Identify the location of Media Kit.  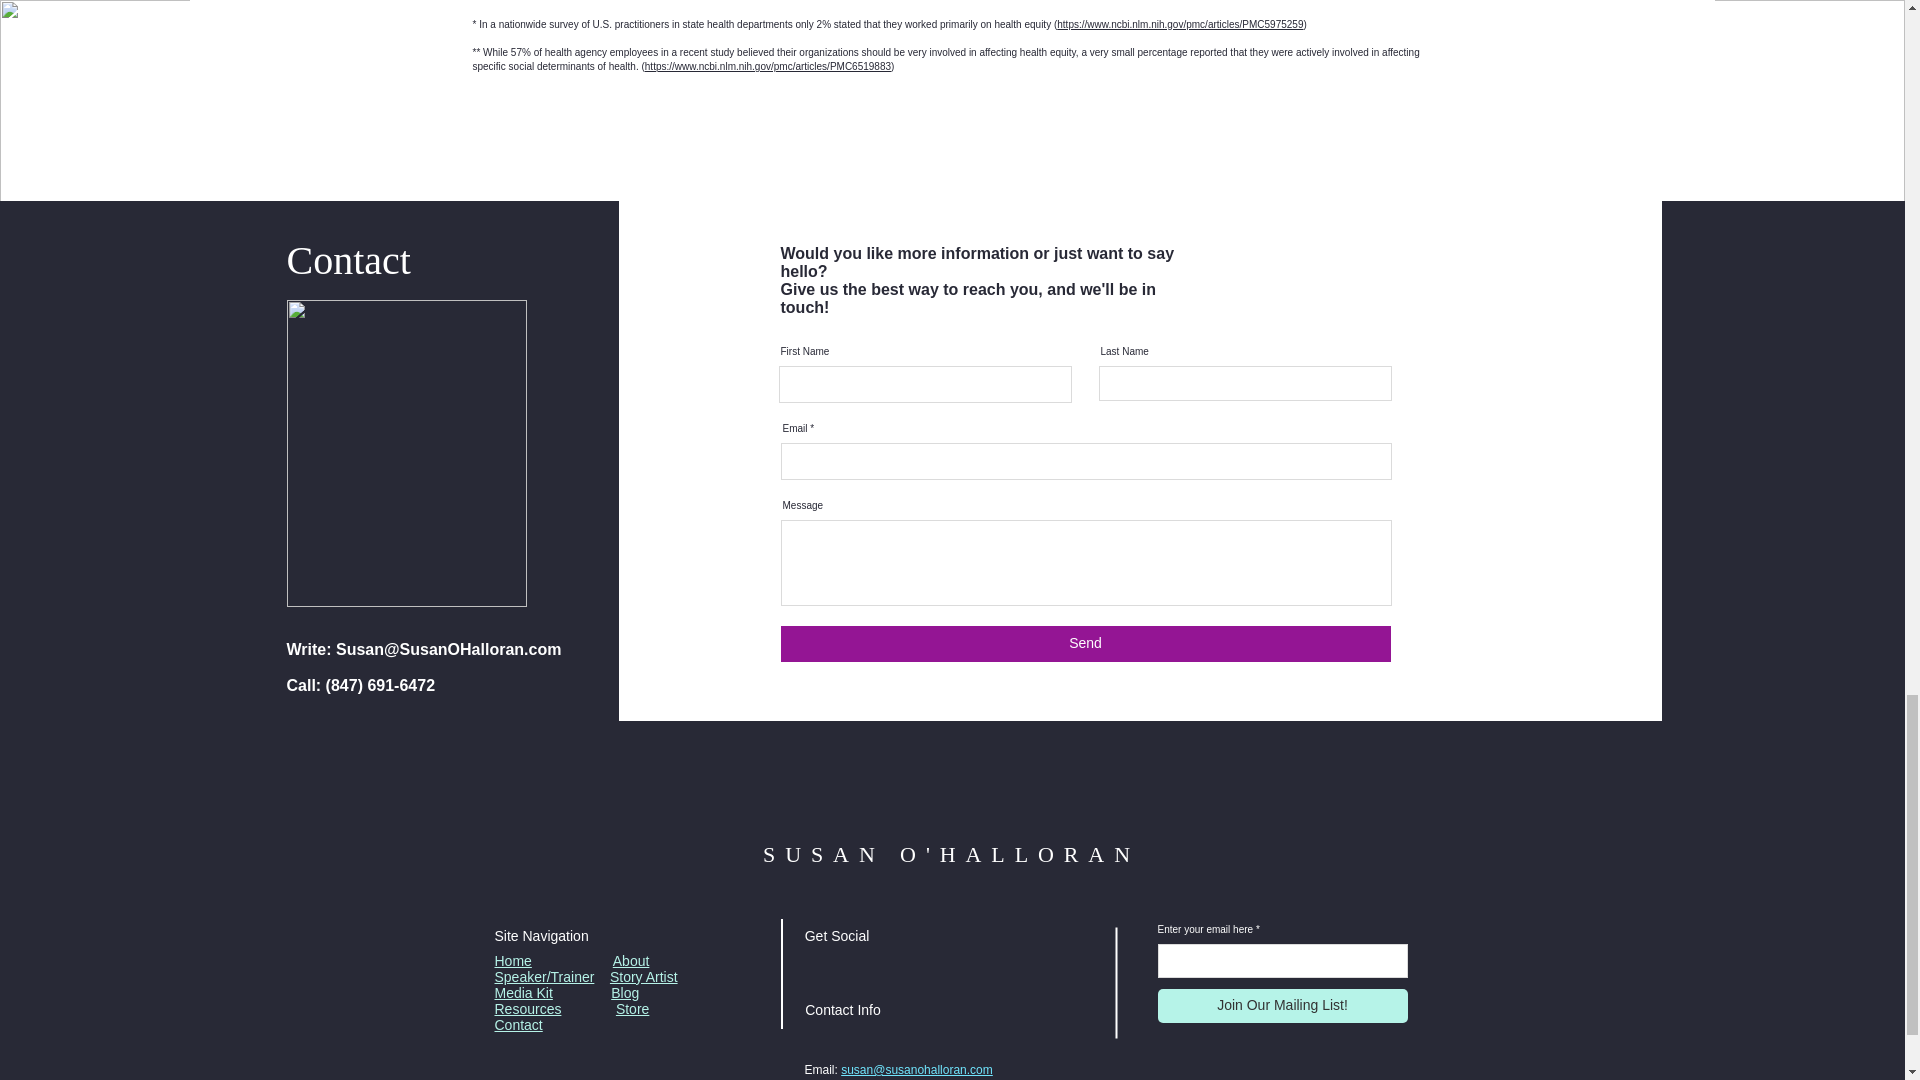
(522, 992).